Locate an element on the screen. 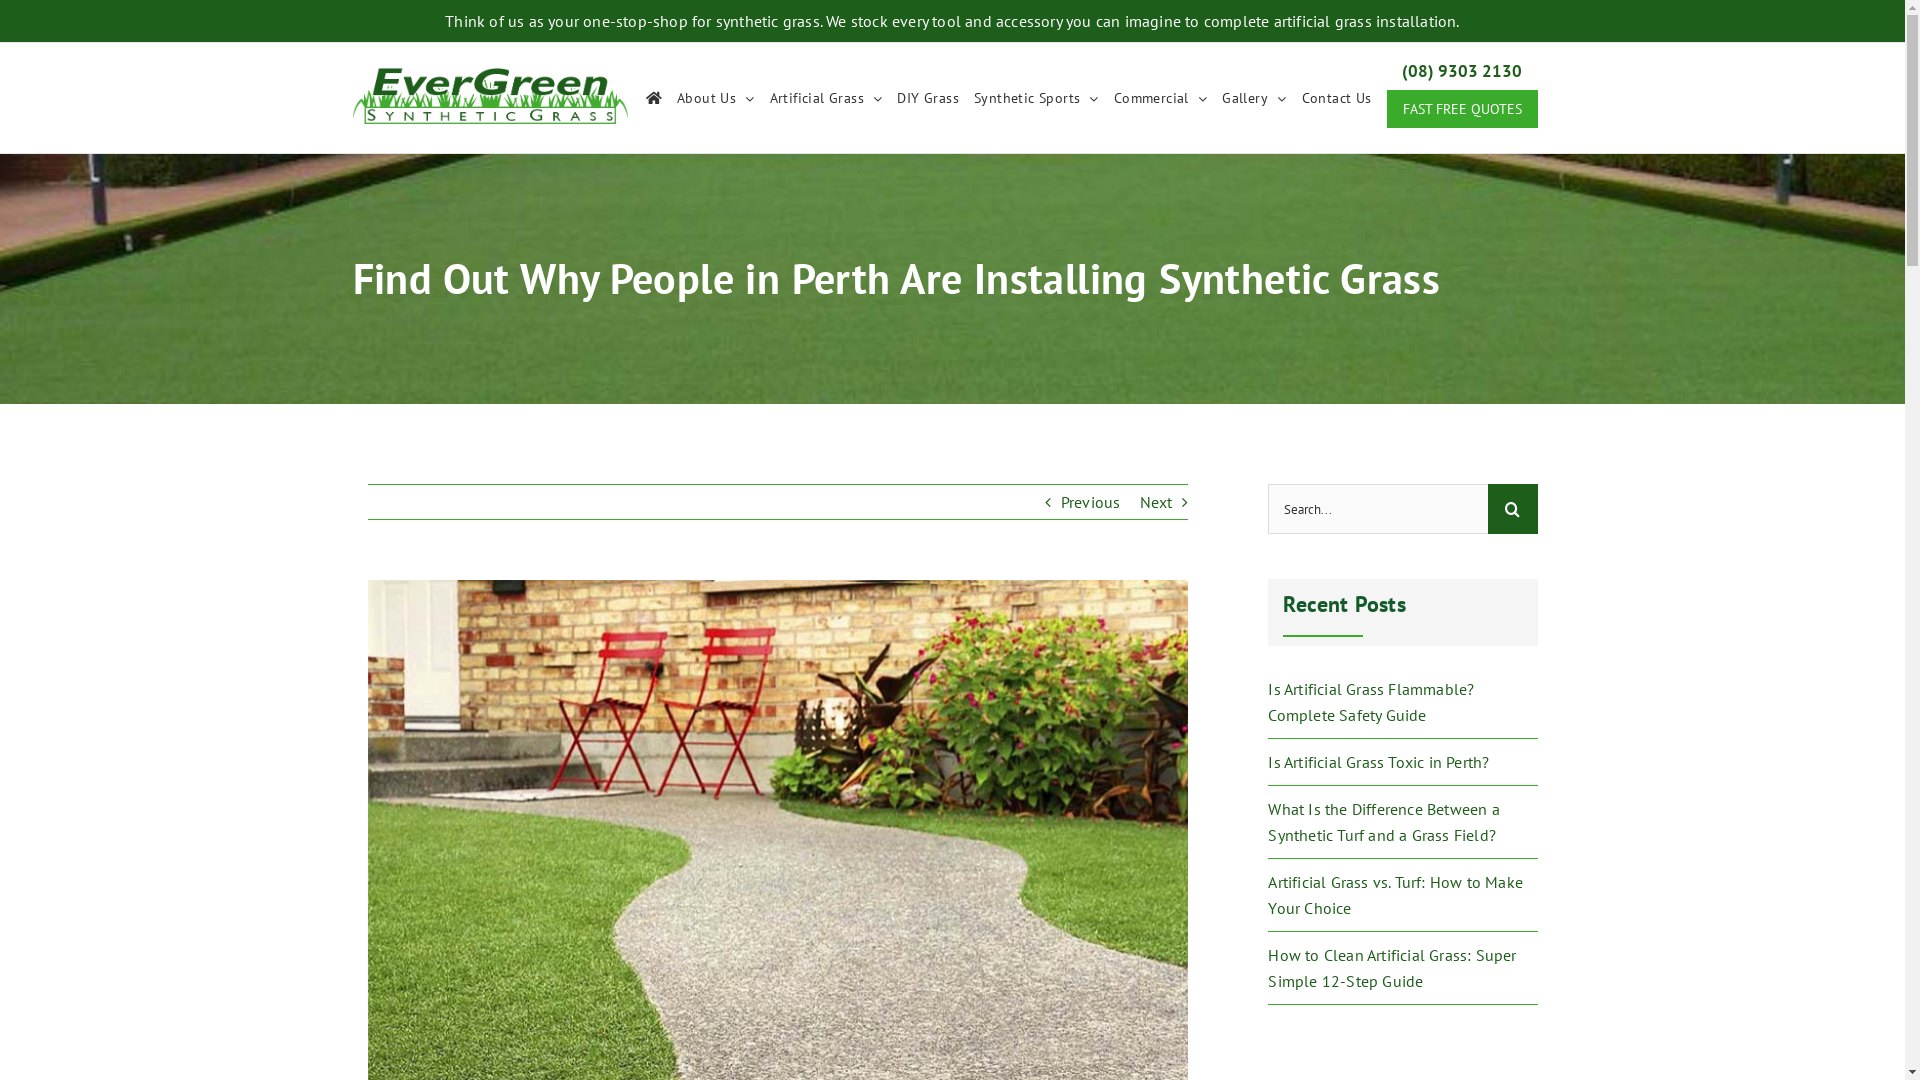 Image resolution: width=1920 pixels, height=1080 pixels. Contact Us is located at coordinates (1337, 98).